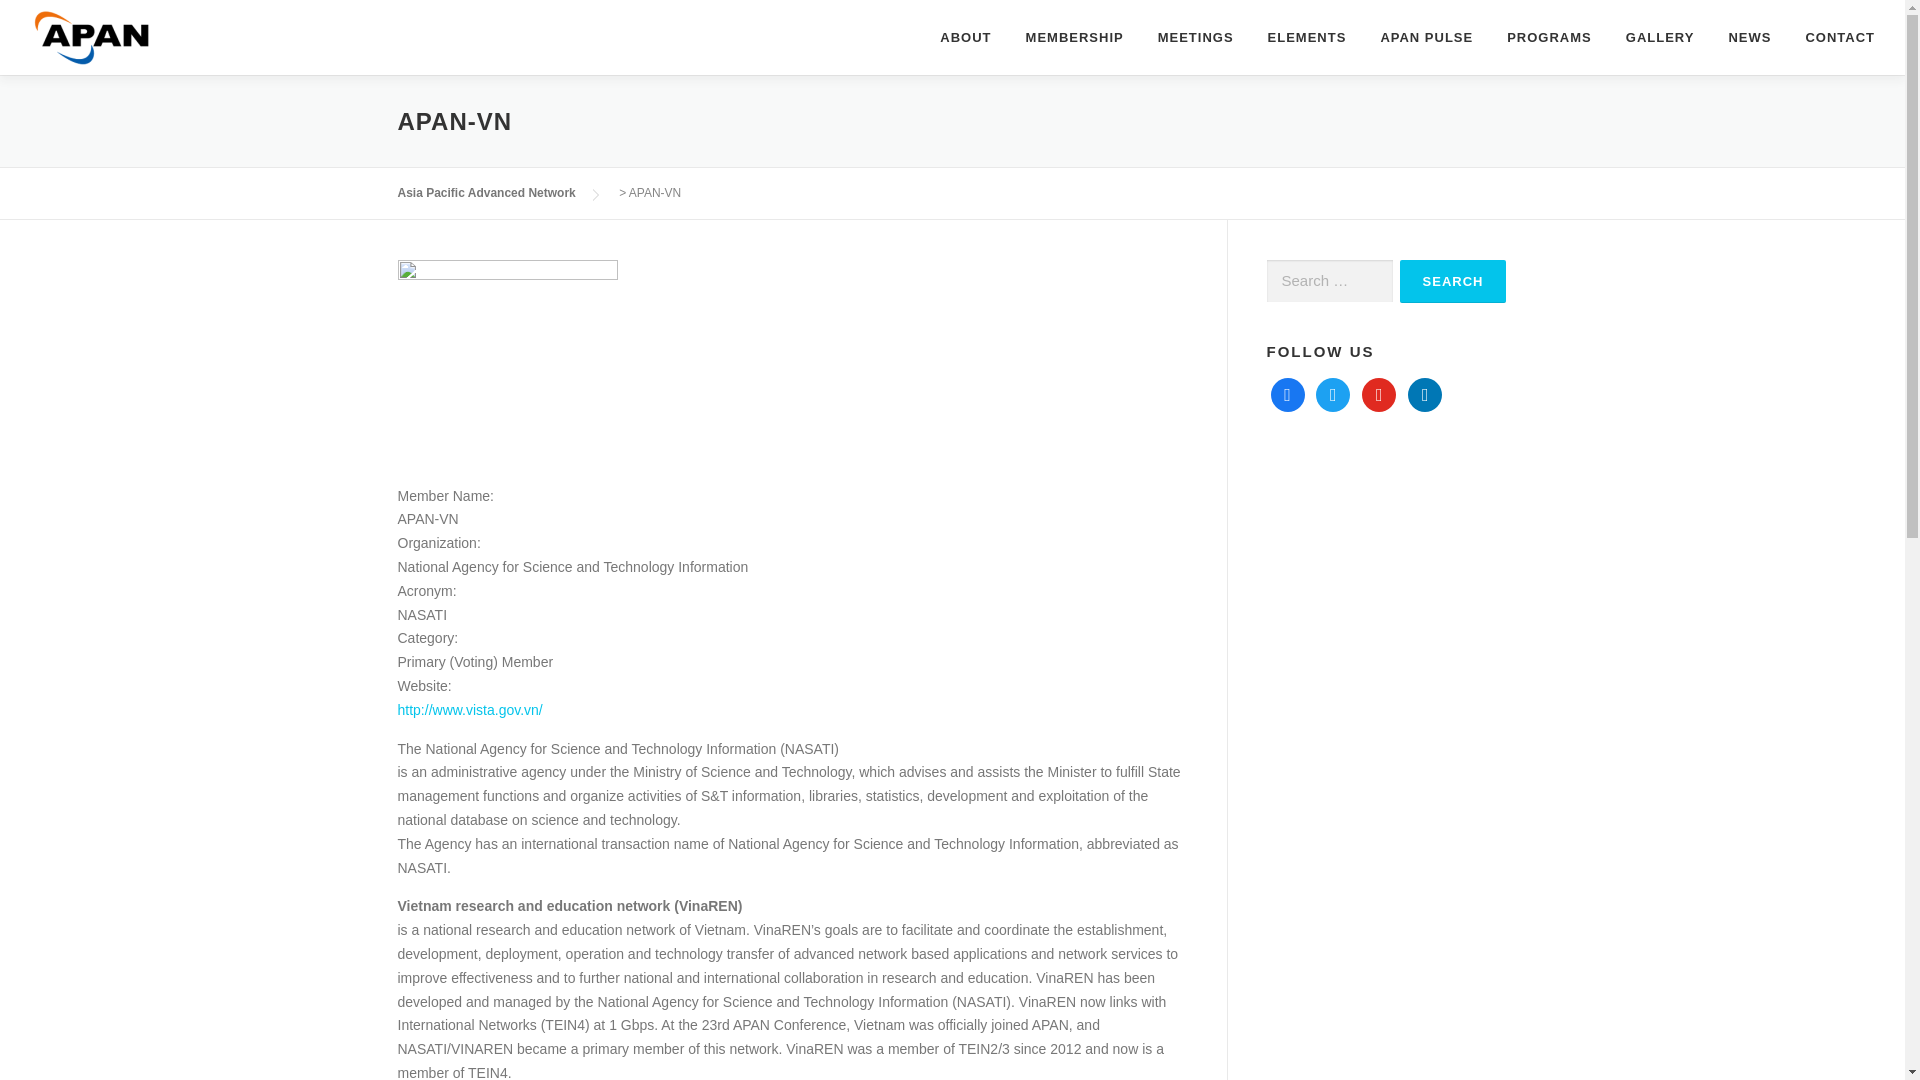 This screenshot has height=1080, width=1920. I want to click on NEWS, so click(1748, 37).